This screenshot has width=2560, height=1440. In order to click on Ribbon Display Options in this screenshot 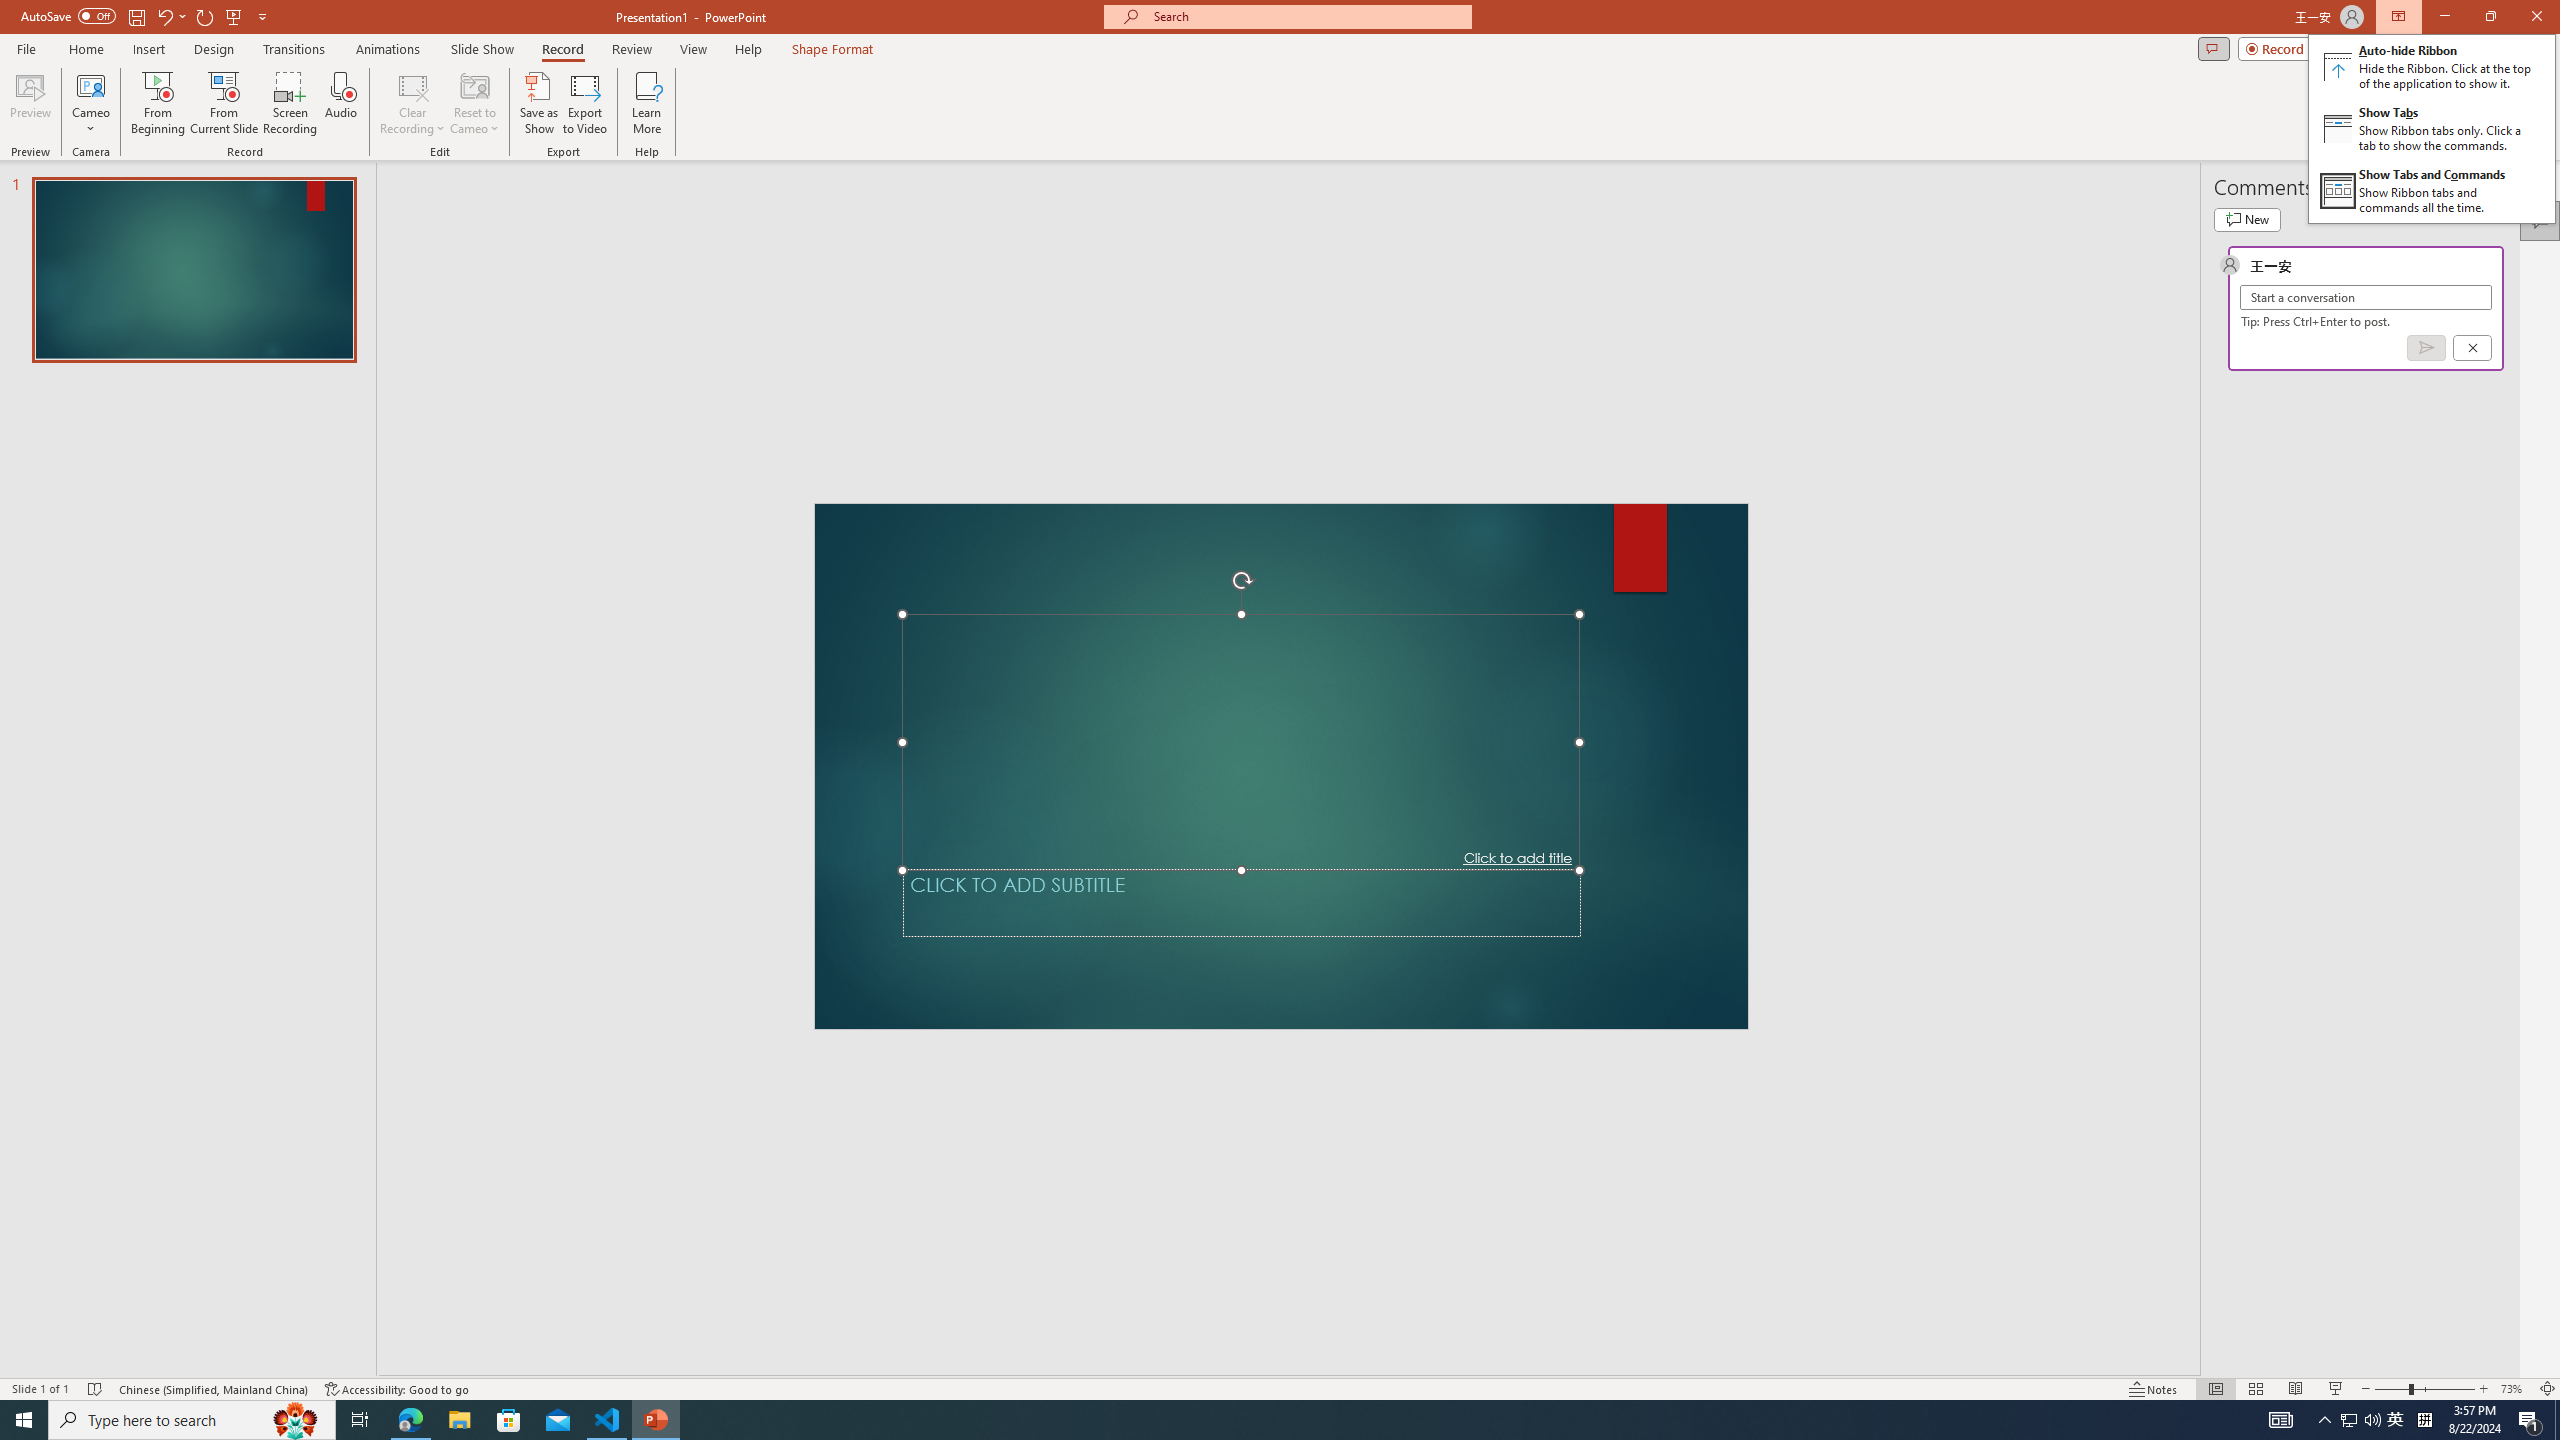, I will do `click(2432, 129)`.